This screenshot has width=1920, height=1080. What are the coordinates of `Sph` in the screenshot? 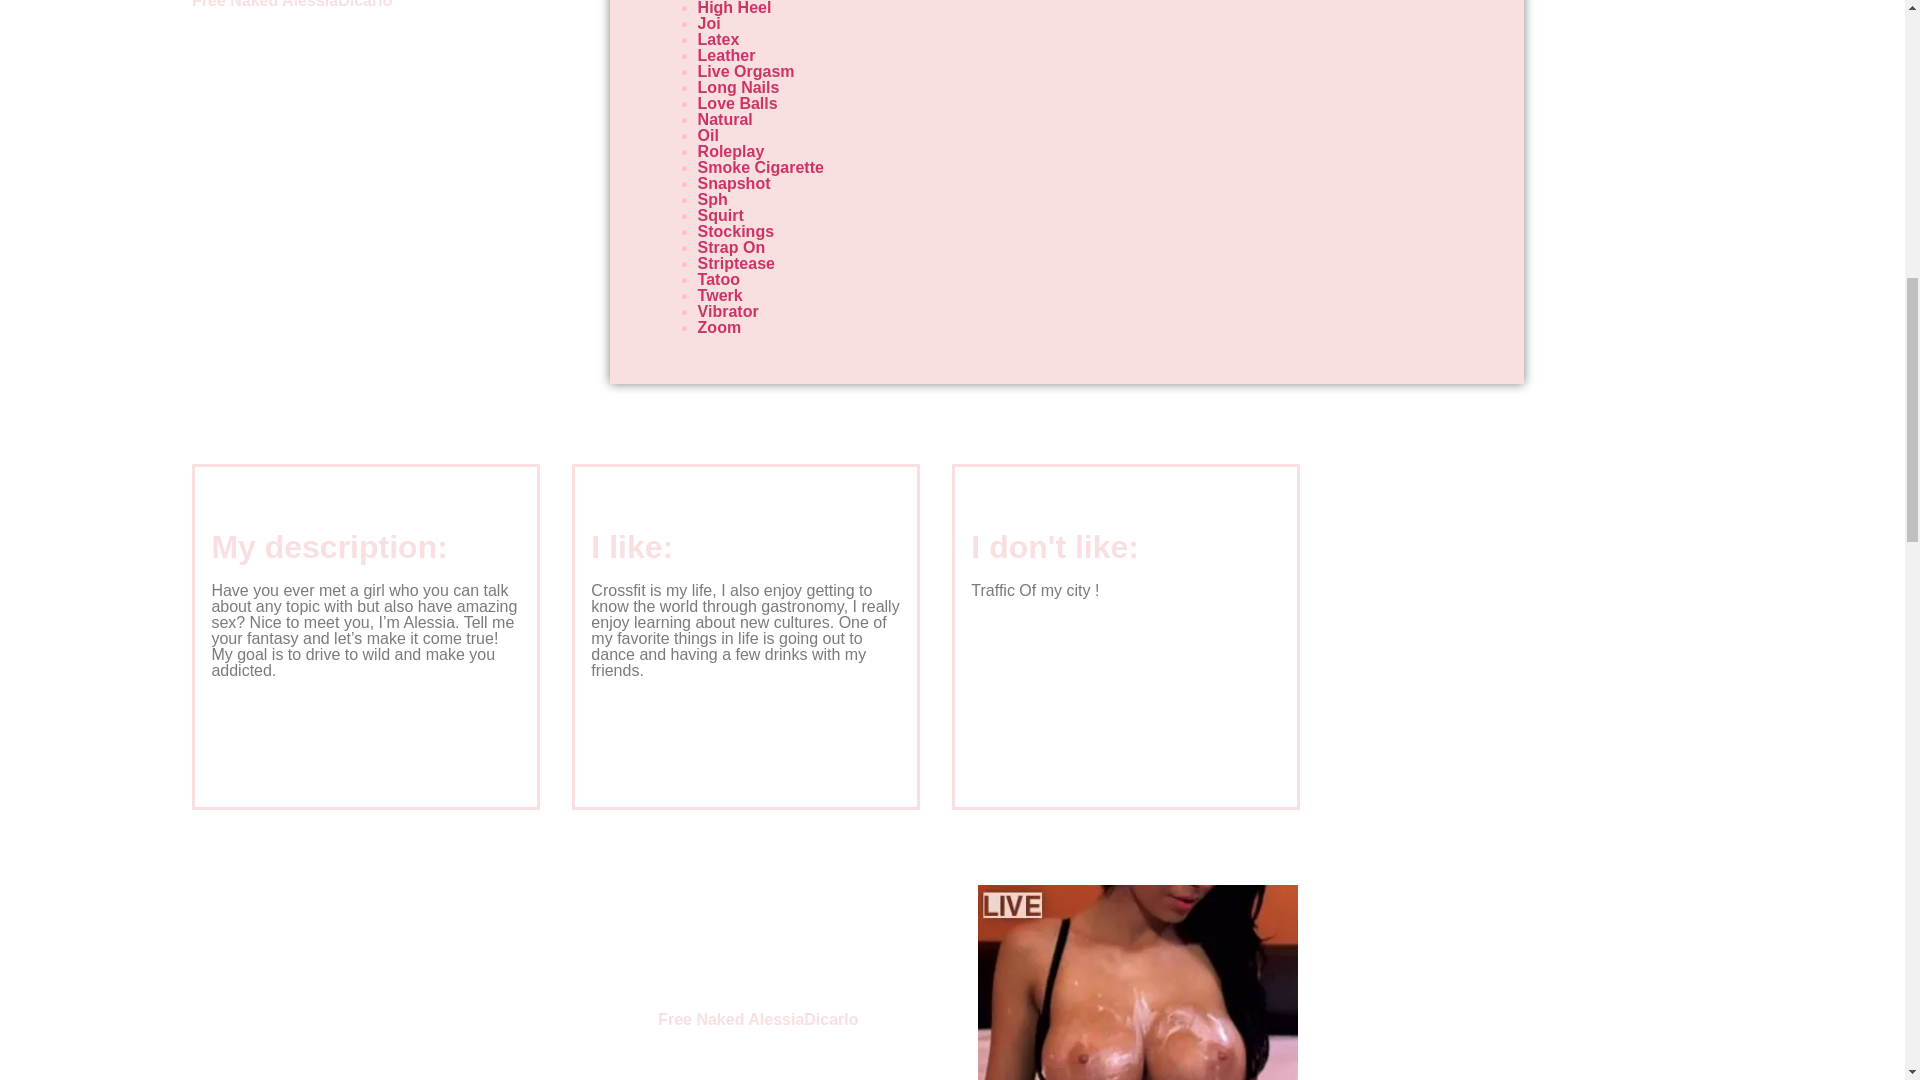 It's located at (712, 200).